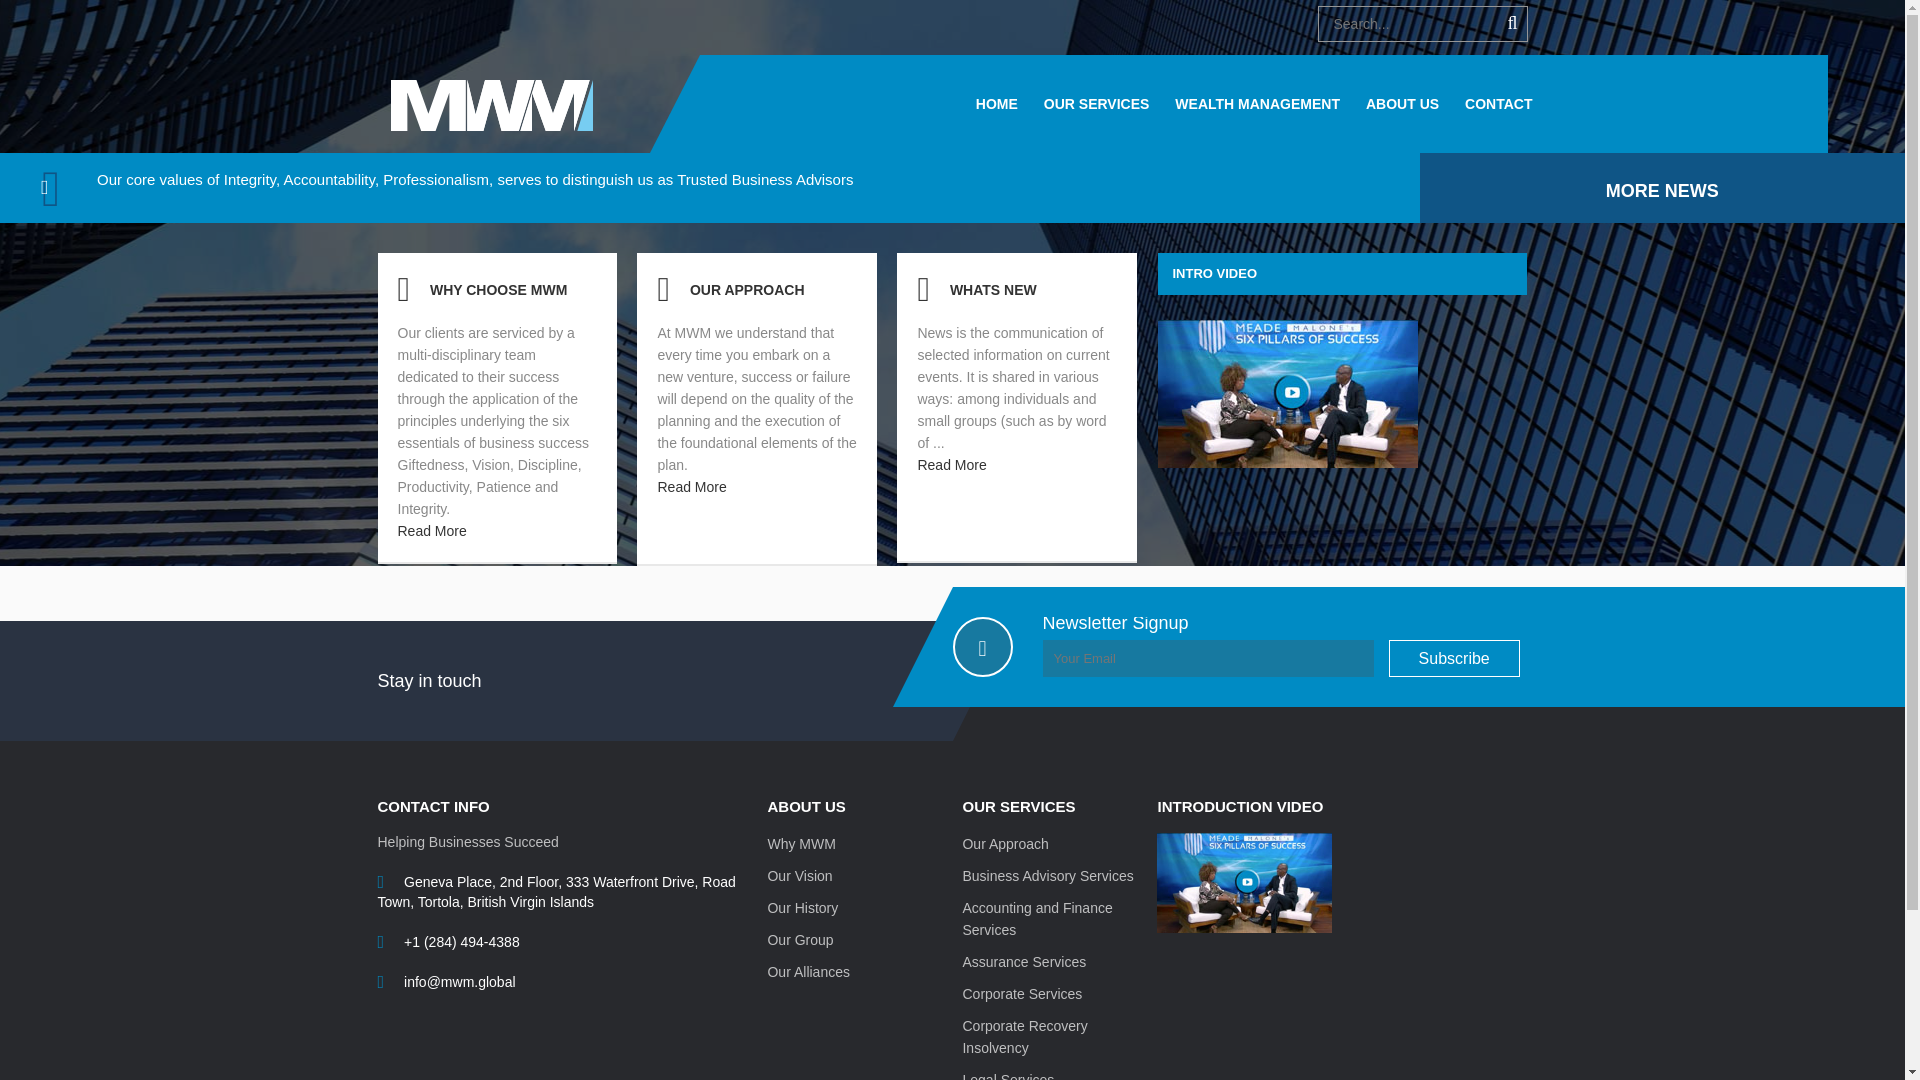 The width and height of the screenshot is (1920, 1080). I want to click on CONTACT, so click(1498, 104).